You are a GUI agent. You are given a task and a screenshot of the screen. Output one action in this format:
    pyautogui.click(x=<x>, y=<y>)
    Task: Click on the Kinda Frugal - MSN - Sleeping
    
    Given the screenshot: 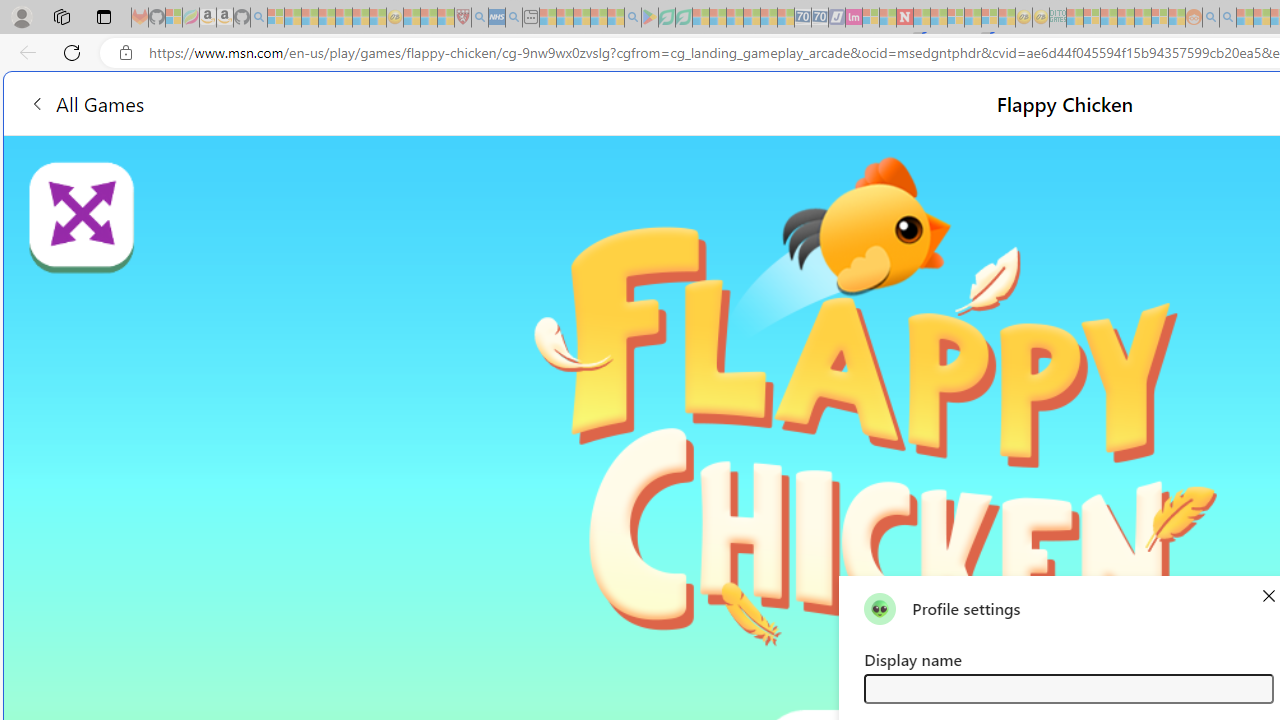 What is the action you would take?
    pyautogui.click(x=1142, y=18)
    